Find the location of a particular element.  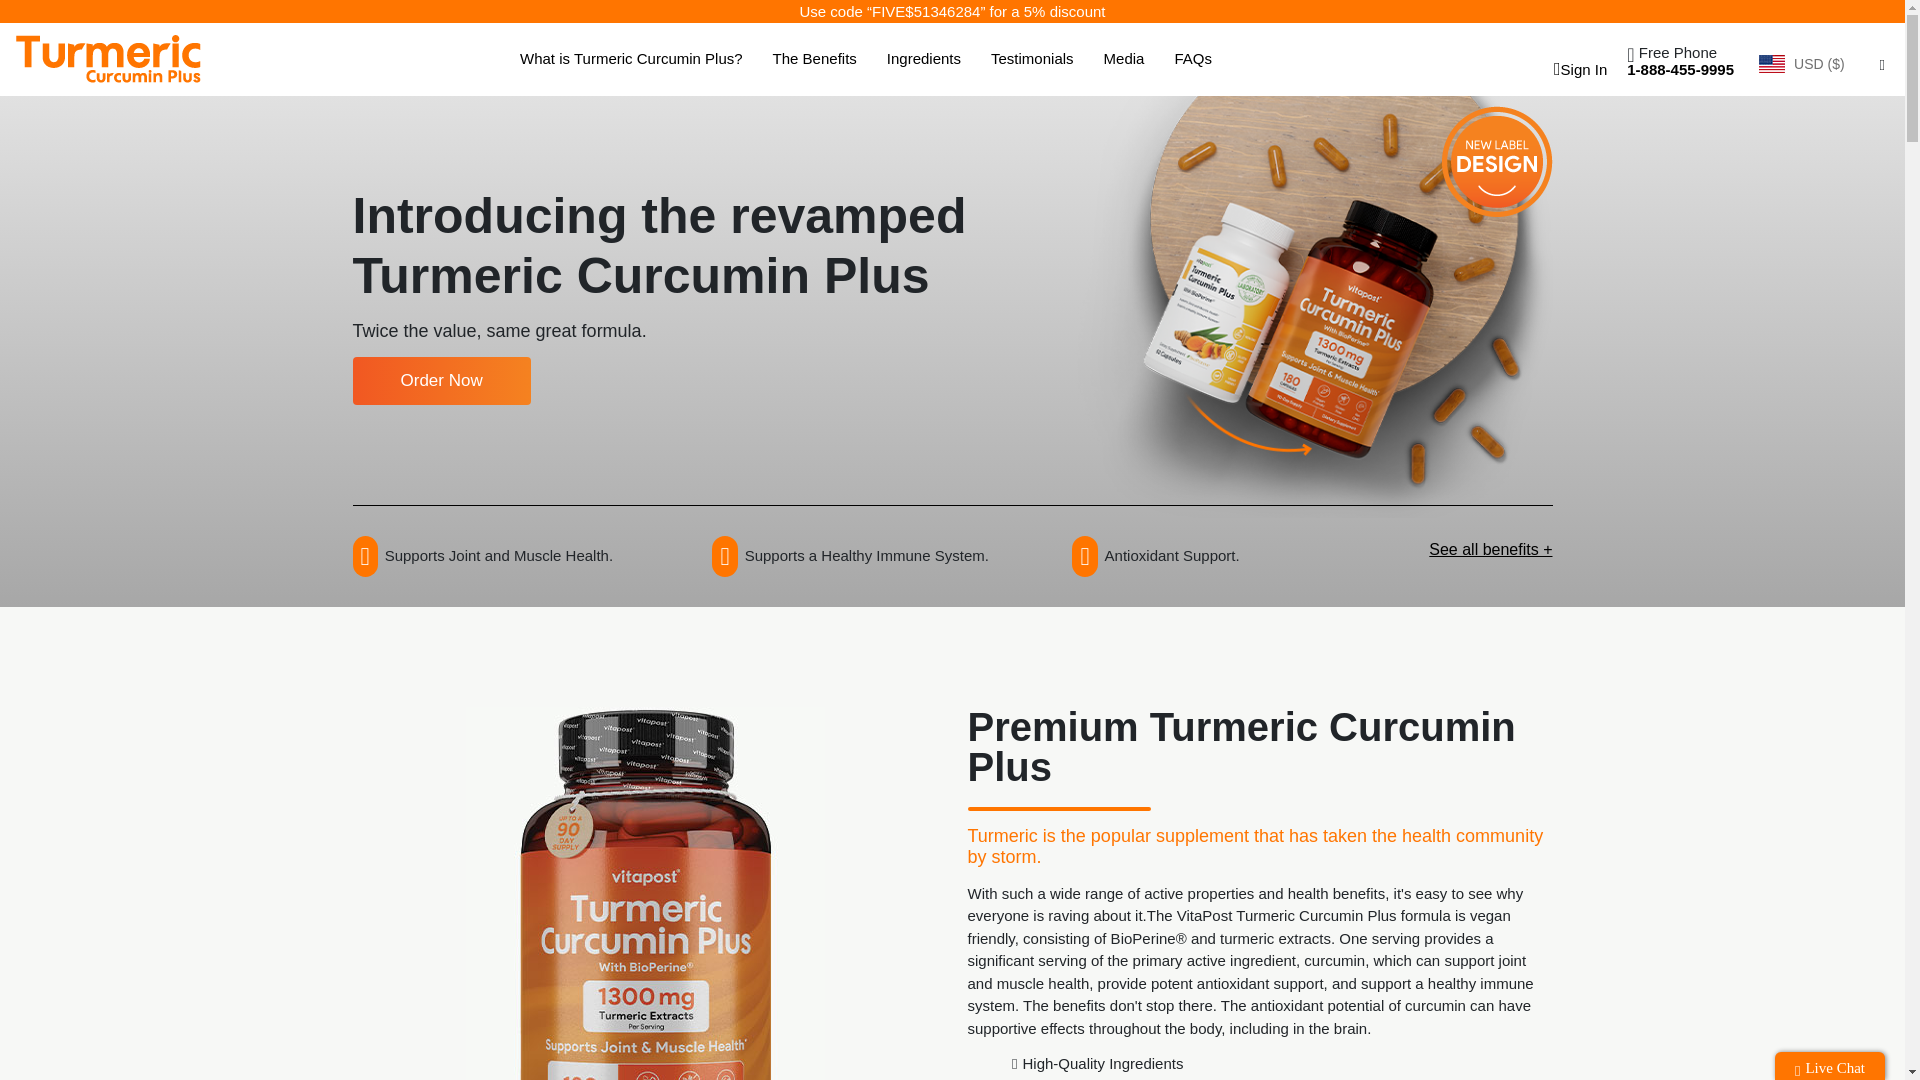

Turmeric Curcumin Plus Official Logo is located at coordinates (108, 58).